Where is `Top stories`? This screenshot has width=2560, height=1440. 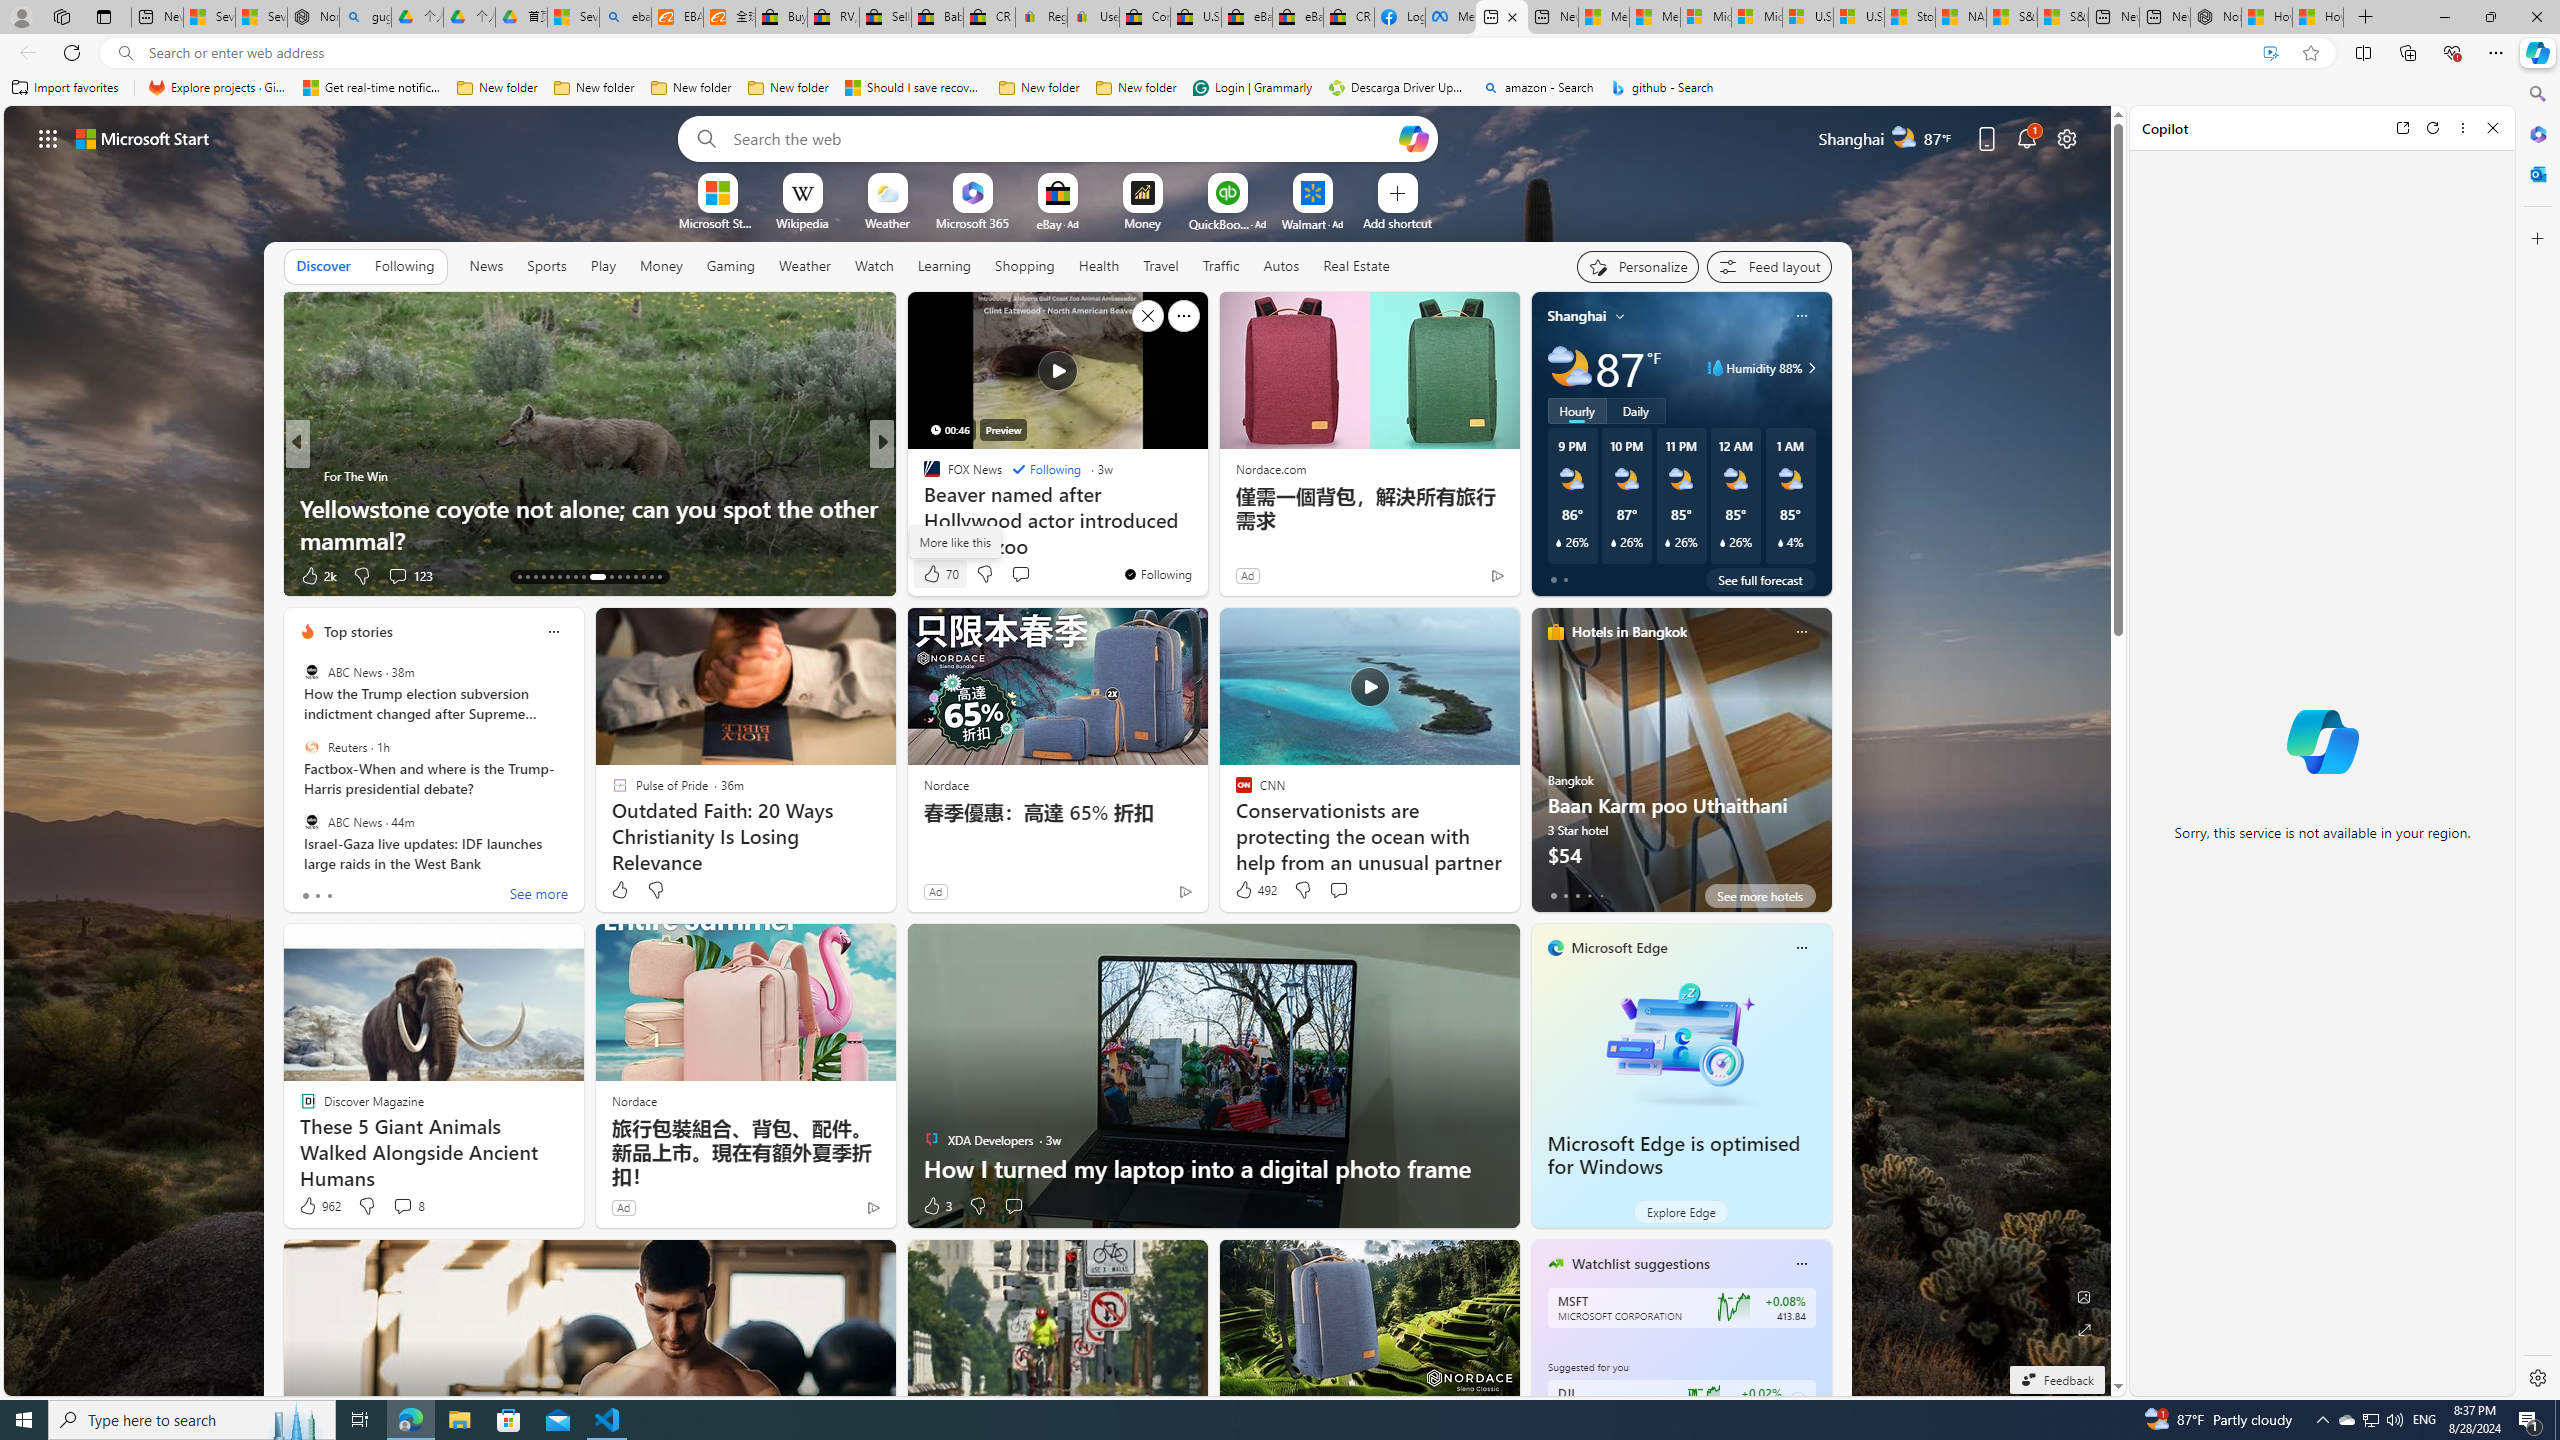
Top stories is located at coordinates (358, 632).